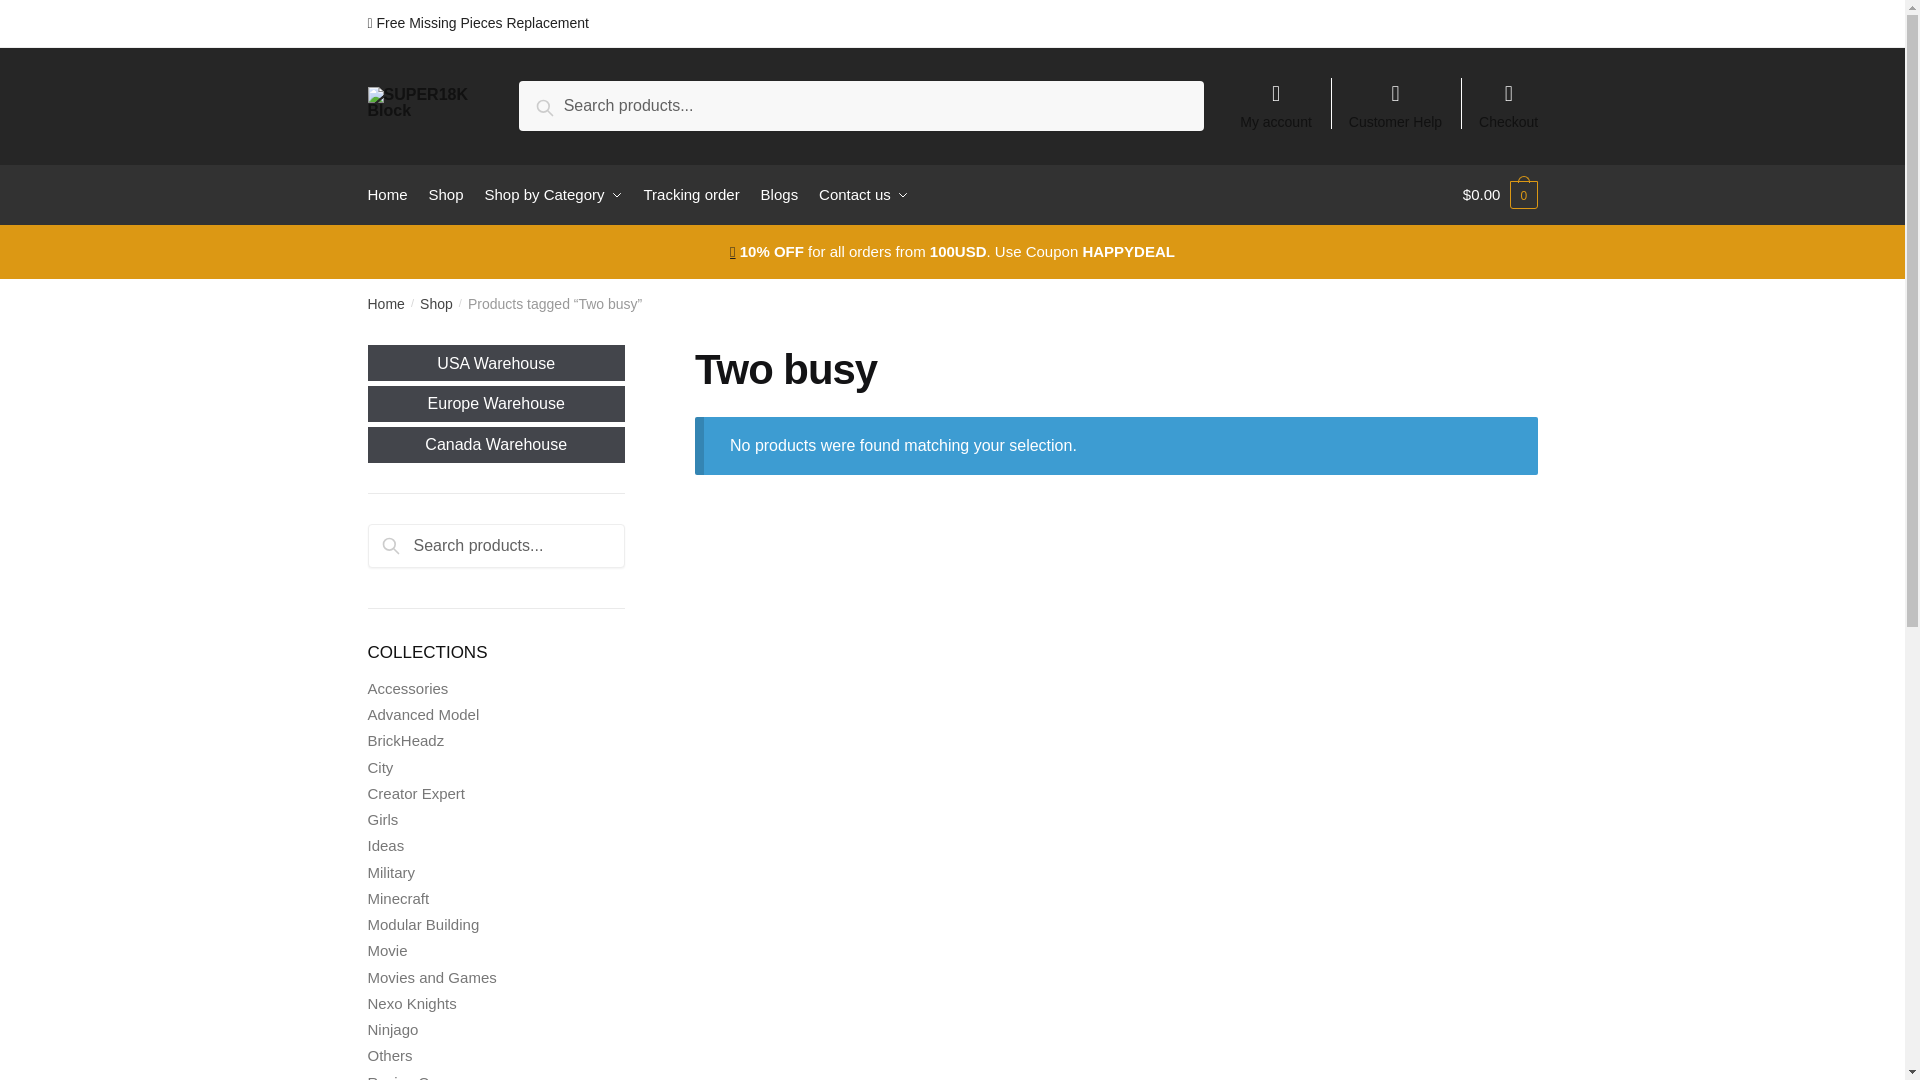 This screenshot has width=1920, height=1080. I want to click on Shop, so click(446, 194).